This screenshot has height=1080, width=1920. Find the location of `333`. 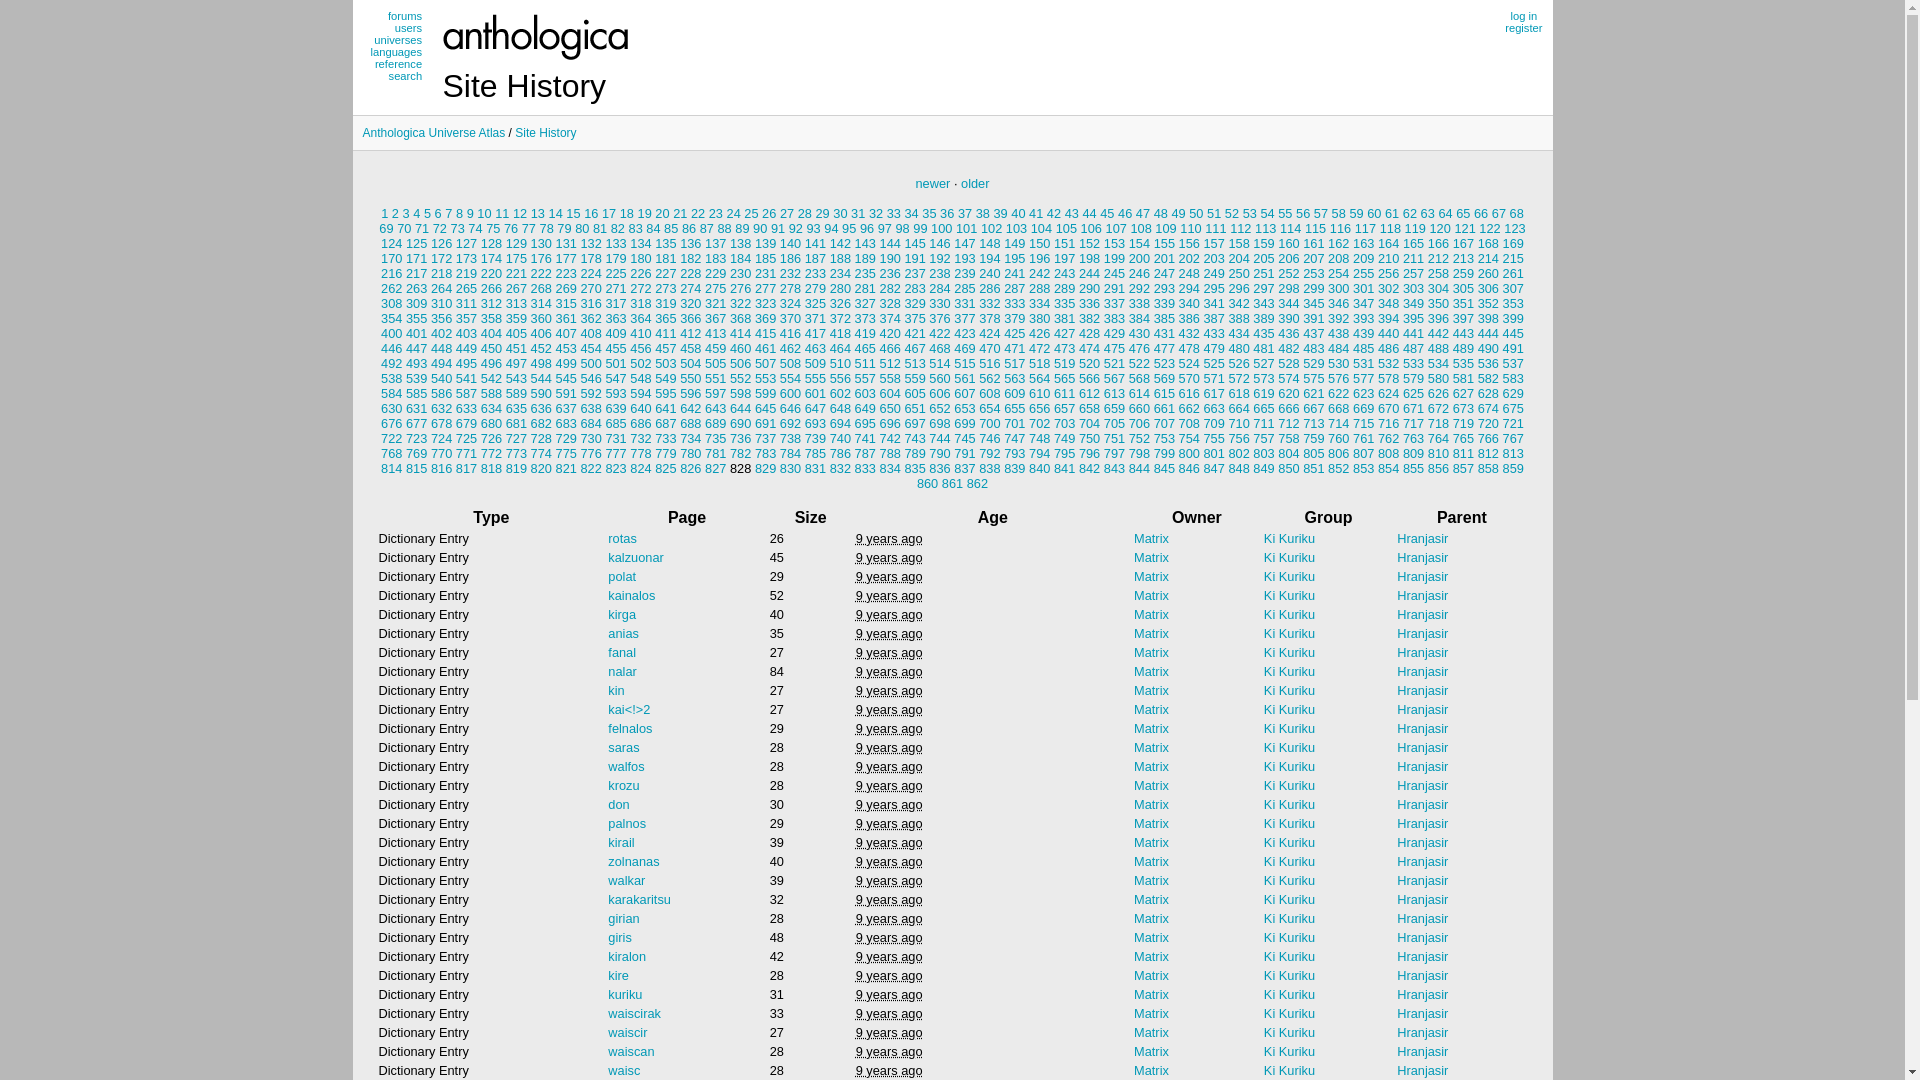

333 is located at coordinates (1014, 304).